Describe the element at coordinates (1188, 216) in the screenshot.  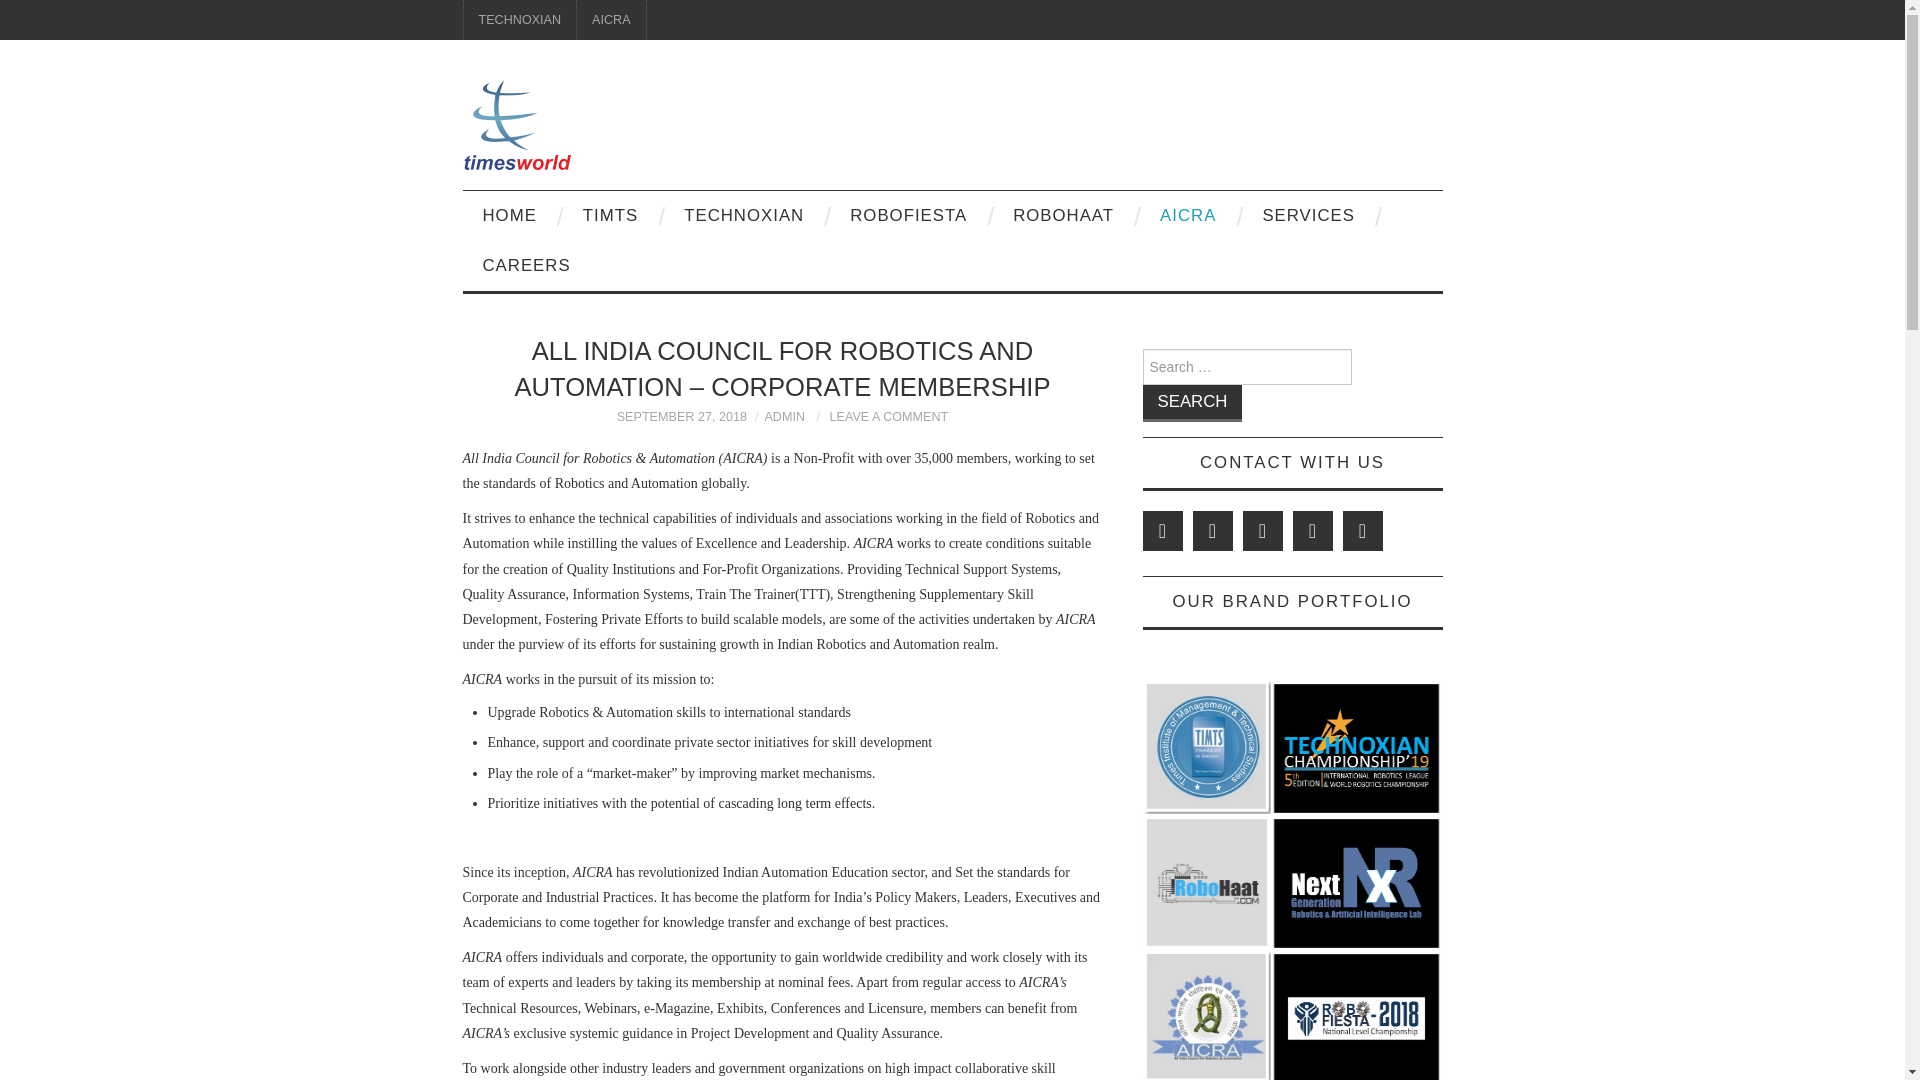
I see `AICRA` at that location.